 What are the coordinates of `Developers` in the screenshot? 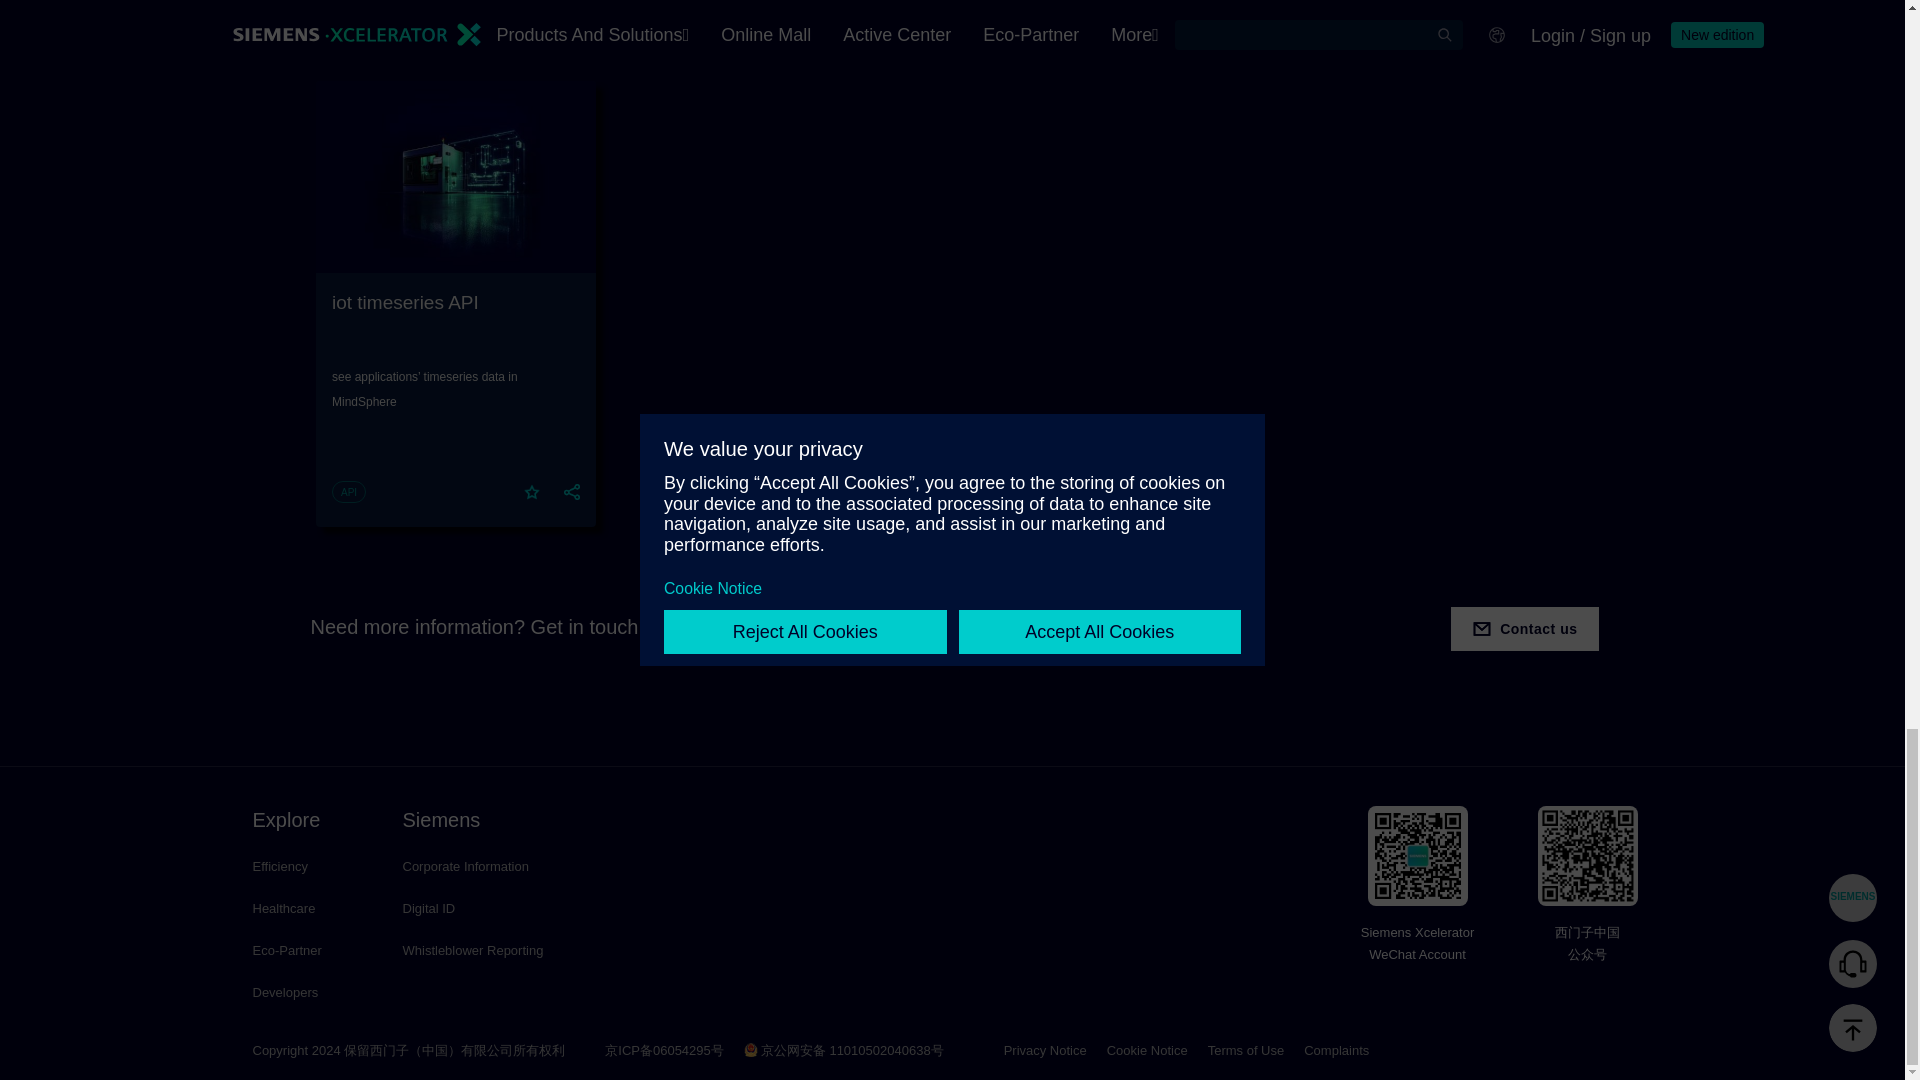 It's located at (306, 992).